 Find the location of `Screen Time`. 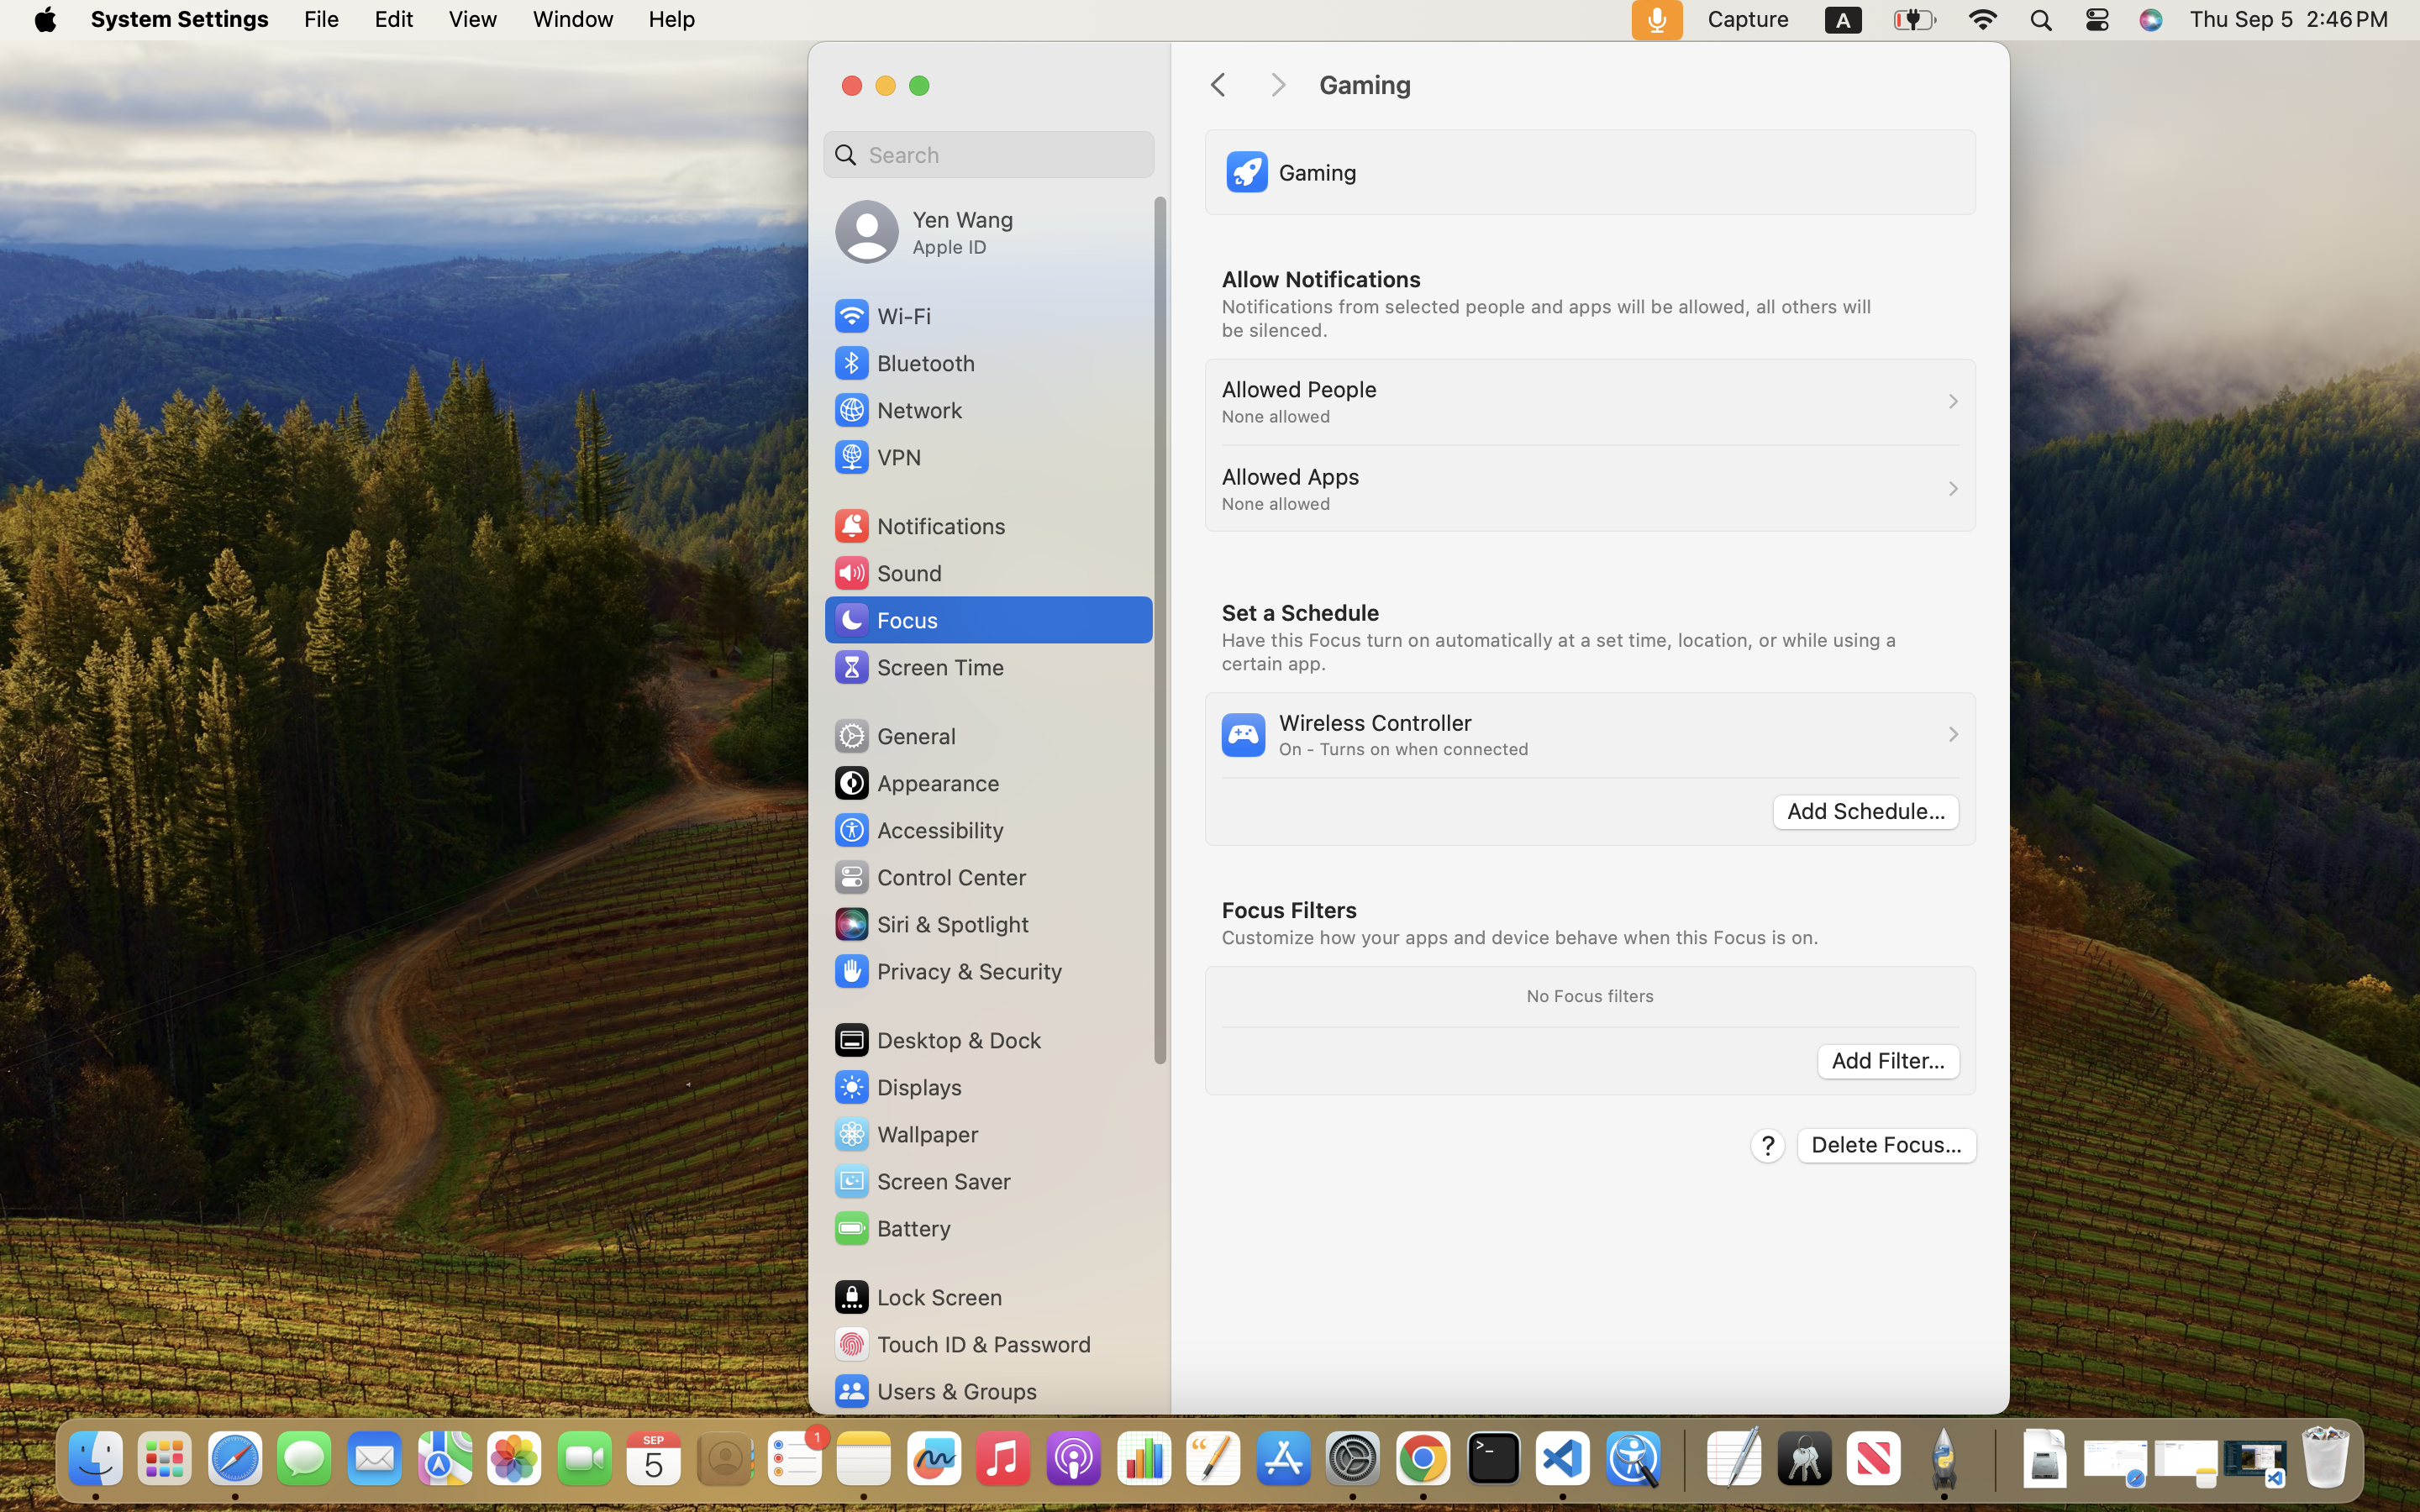

Screen Time is located at coordinates (918, 667).